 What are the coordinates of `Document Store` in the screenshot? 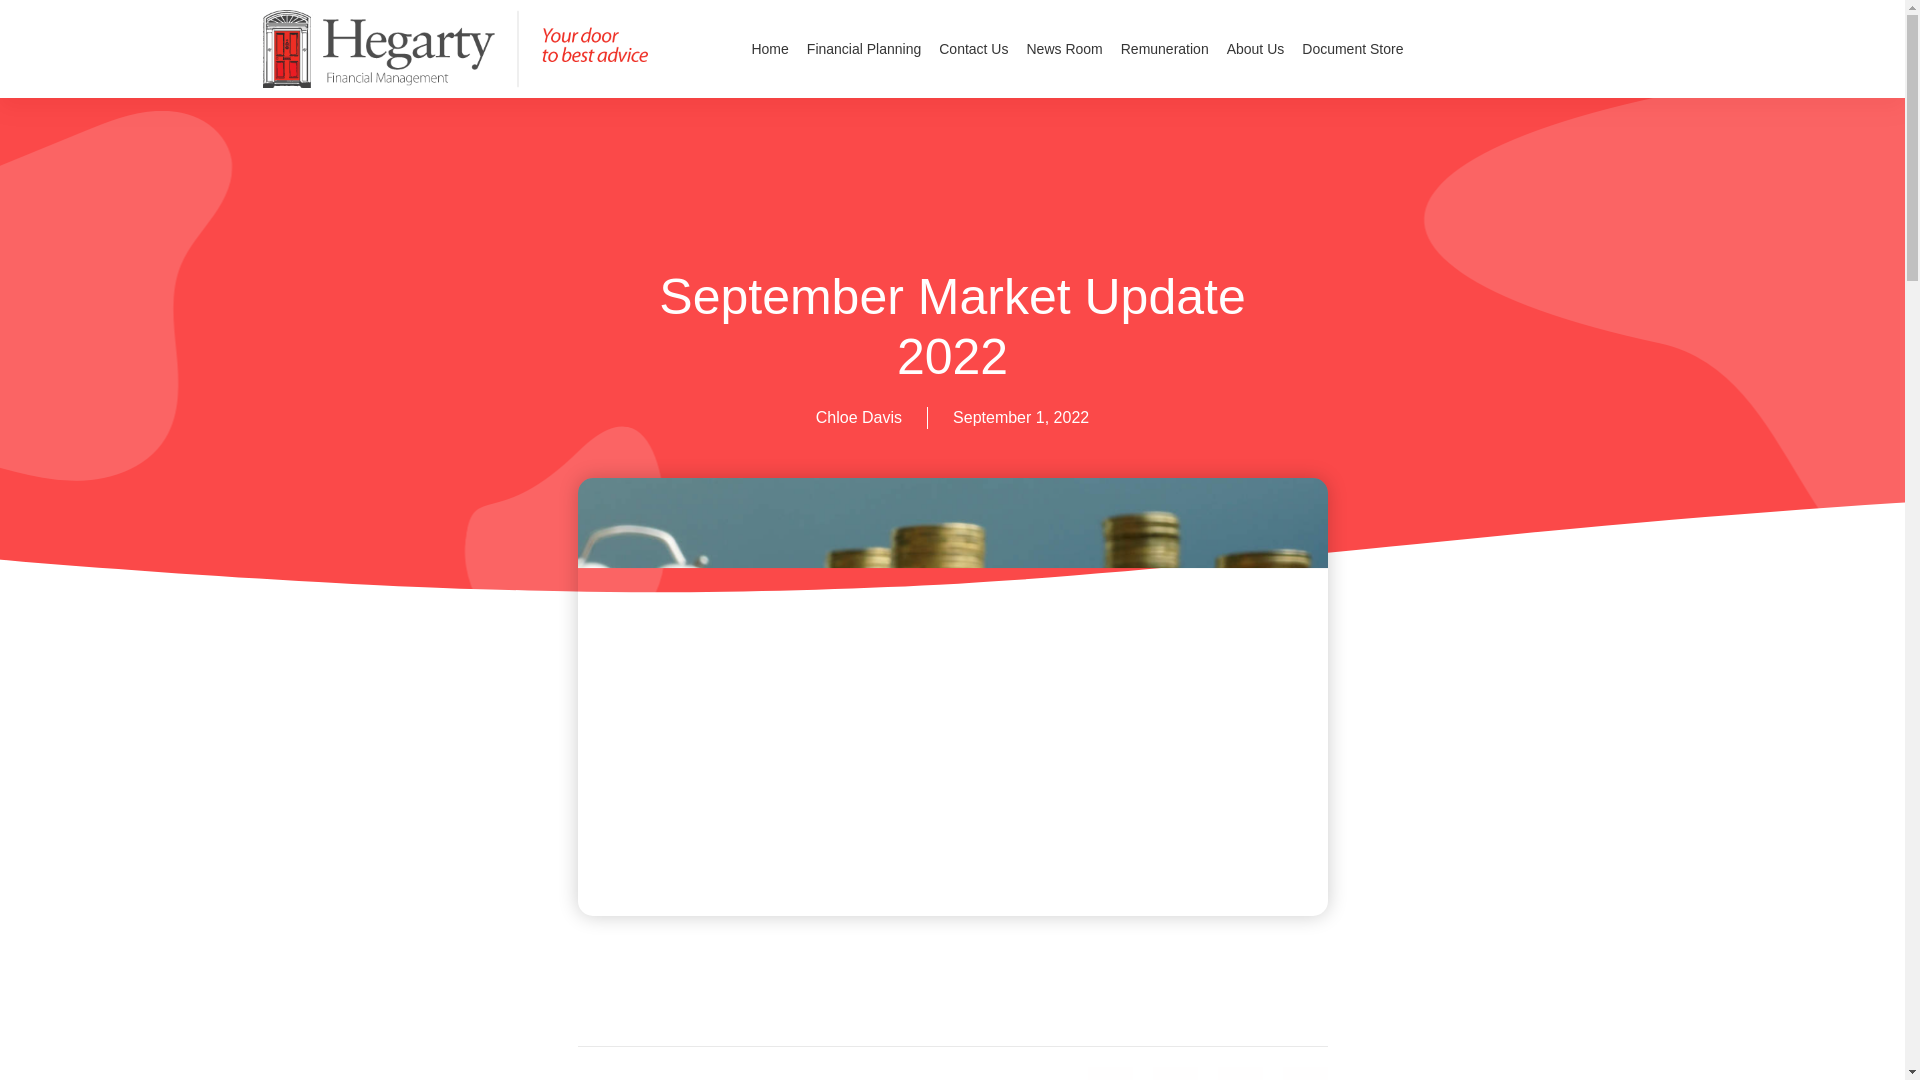 It's located at (1352, 50).